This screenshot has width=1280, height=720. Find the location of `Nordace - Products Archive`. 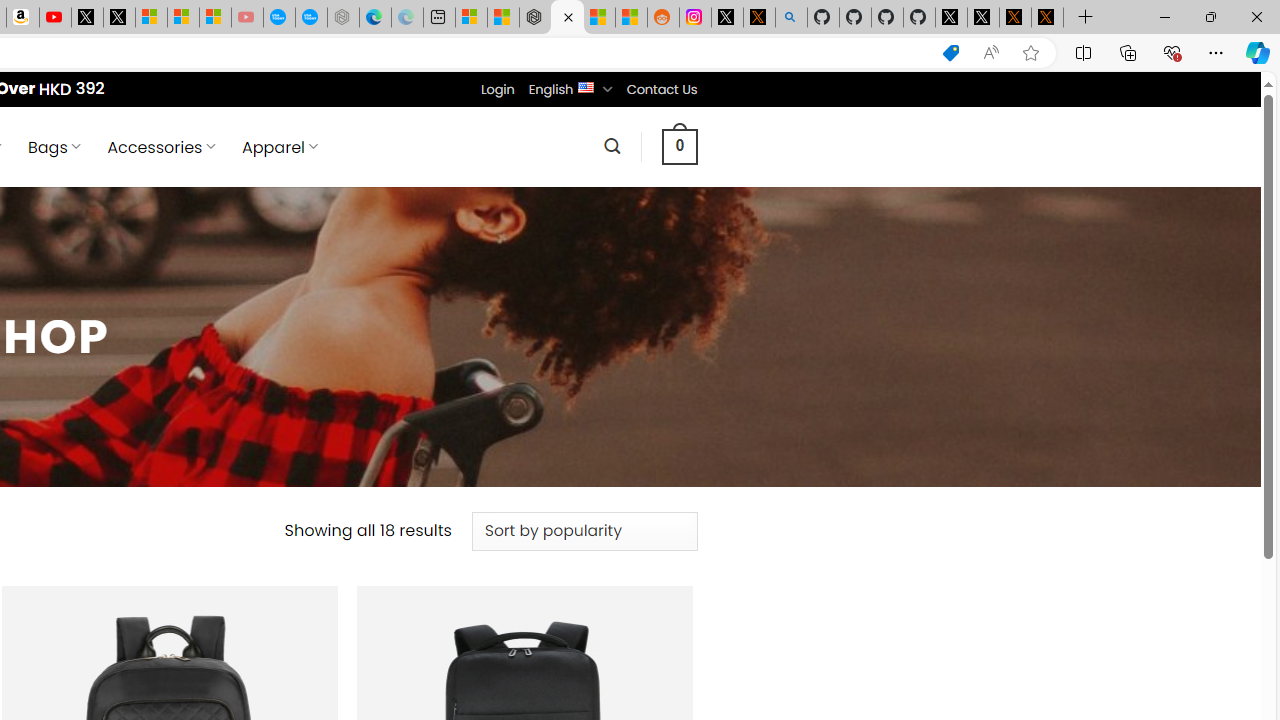

Nordace - Products Archive is located at coordinates (566, 18).